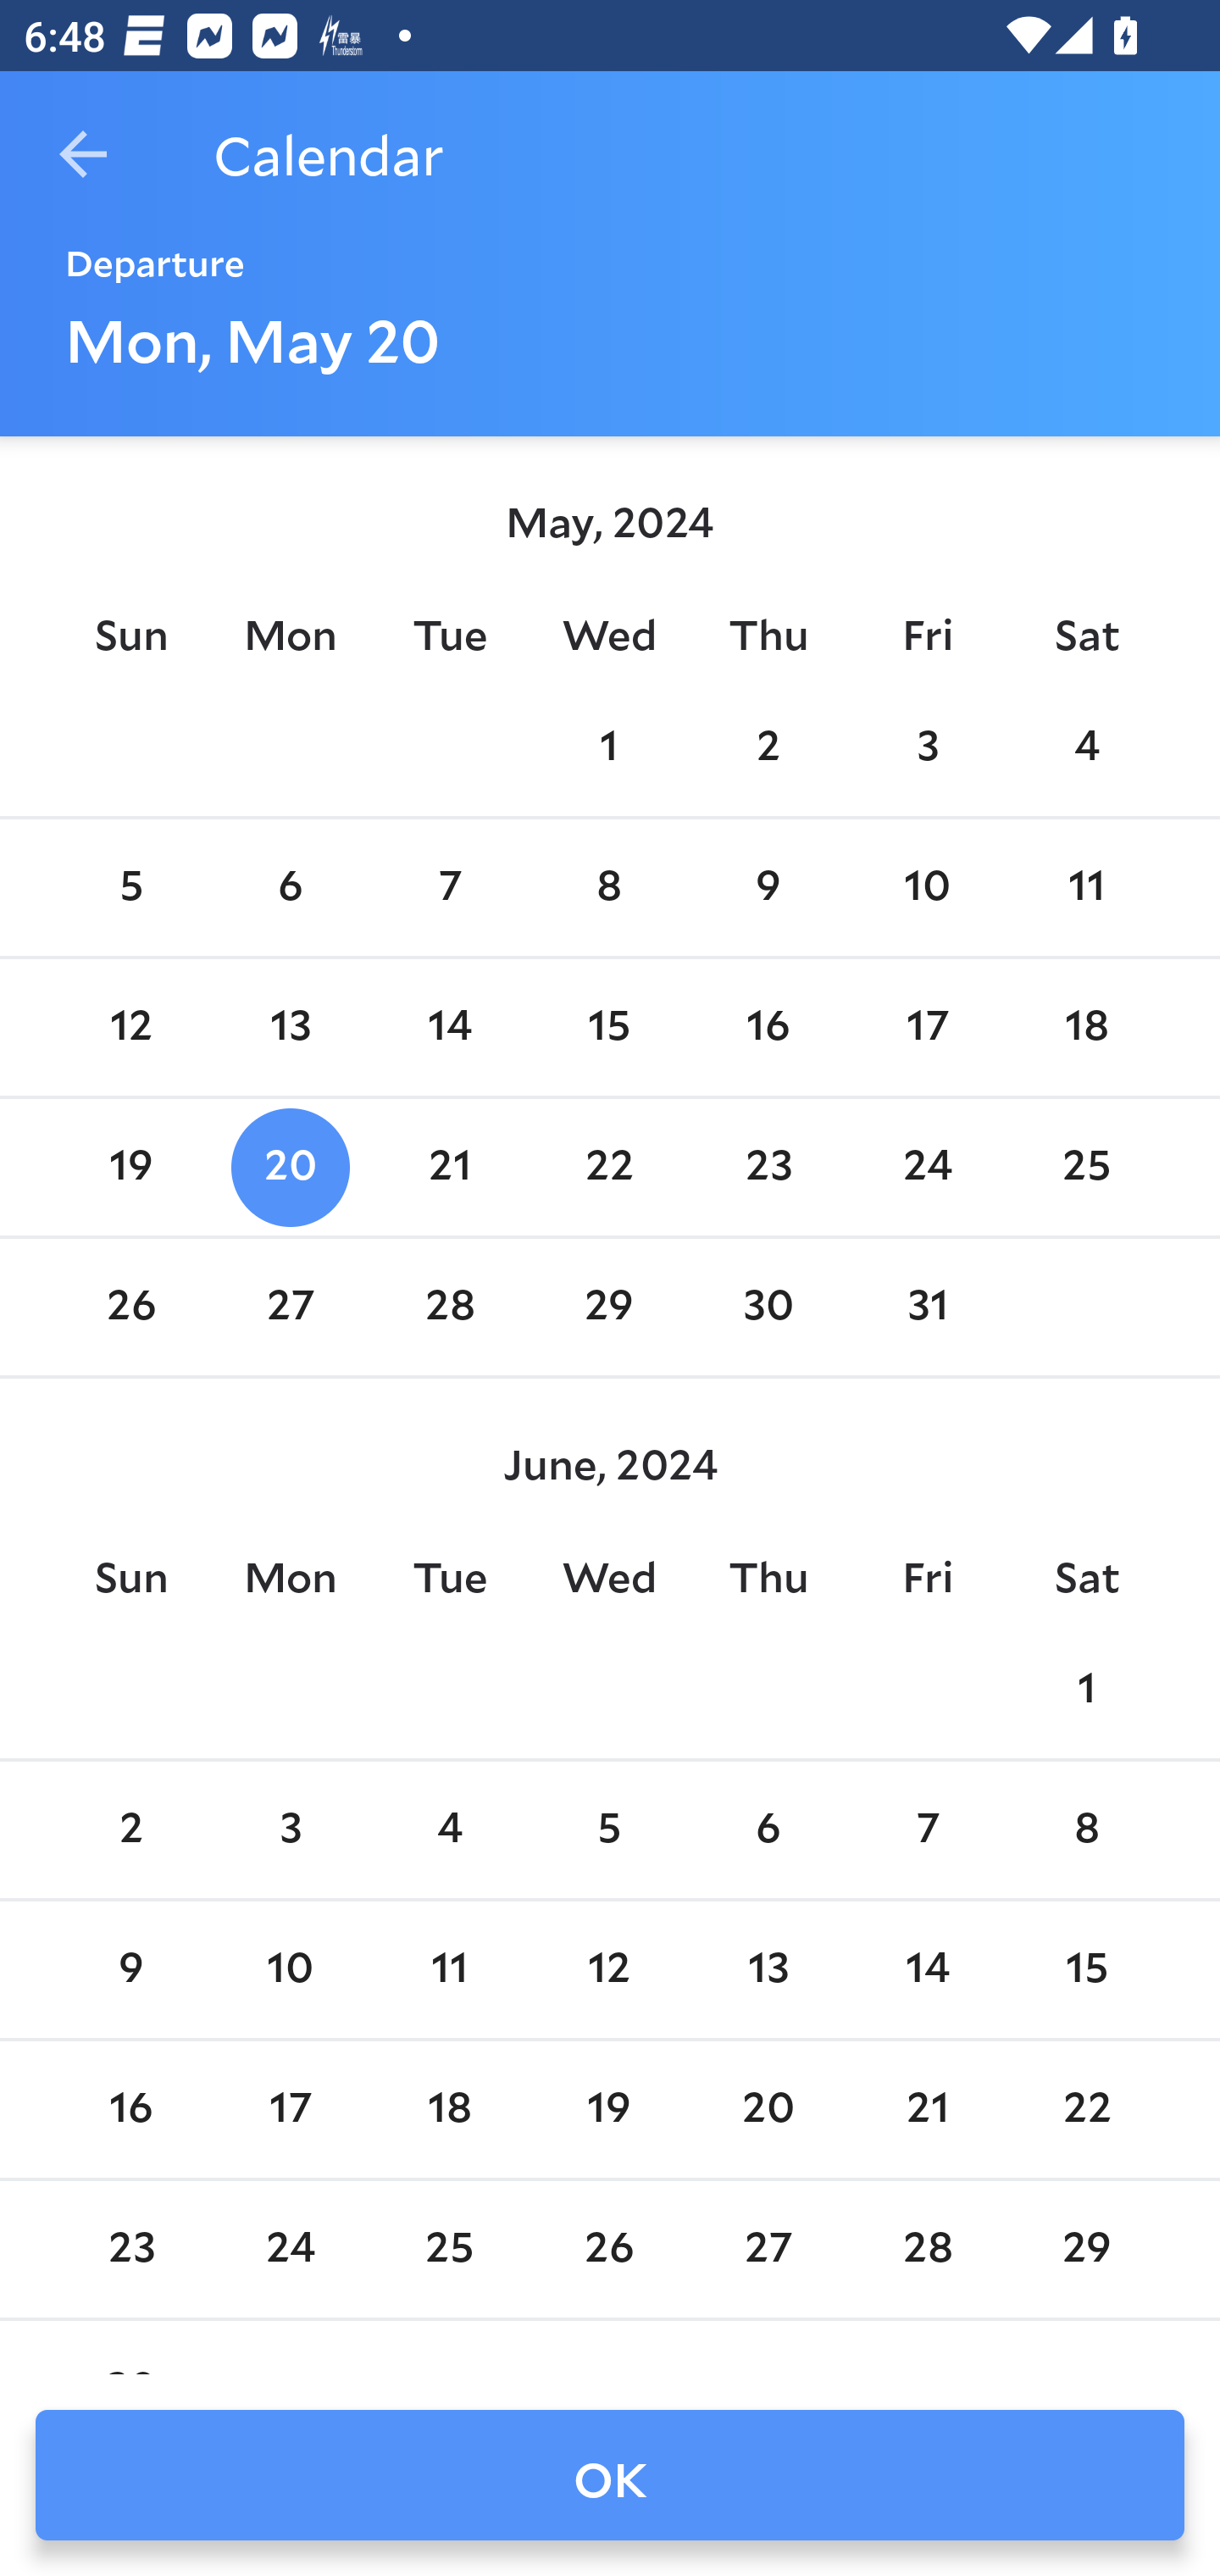  I want to click on 15, so click(609, 1027).